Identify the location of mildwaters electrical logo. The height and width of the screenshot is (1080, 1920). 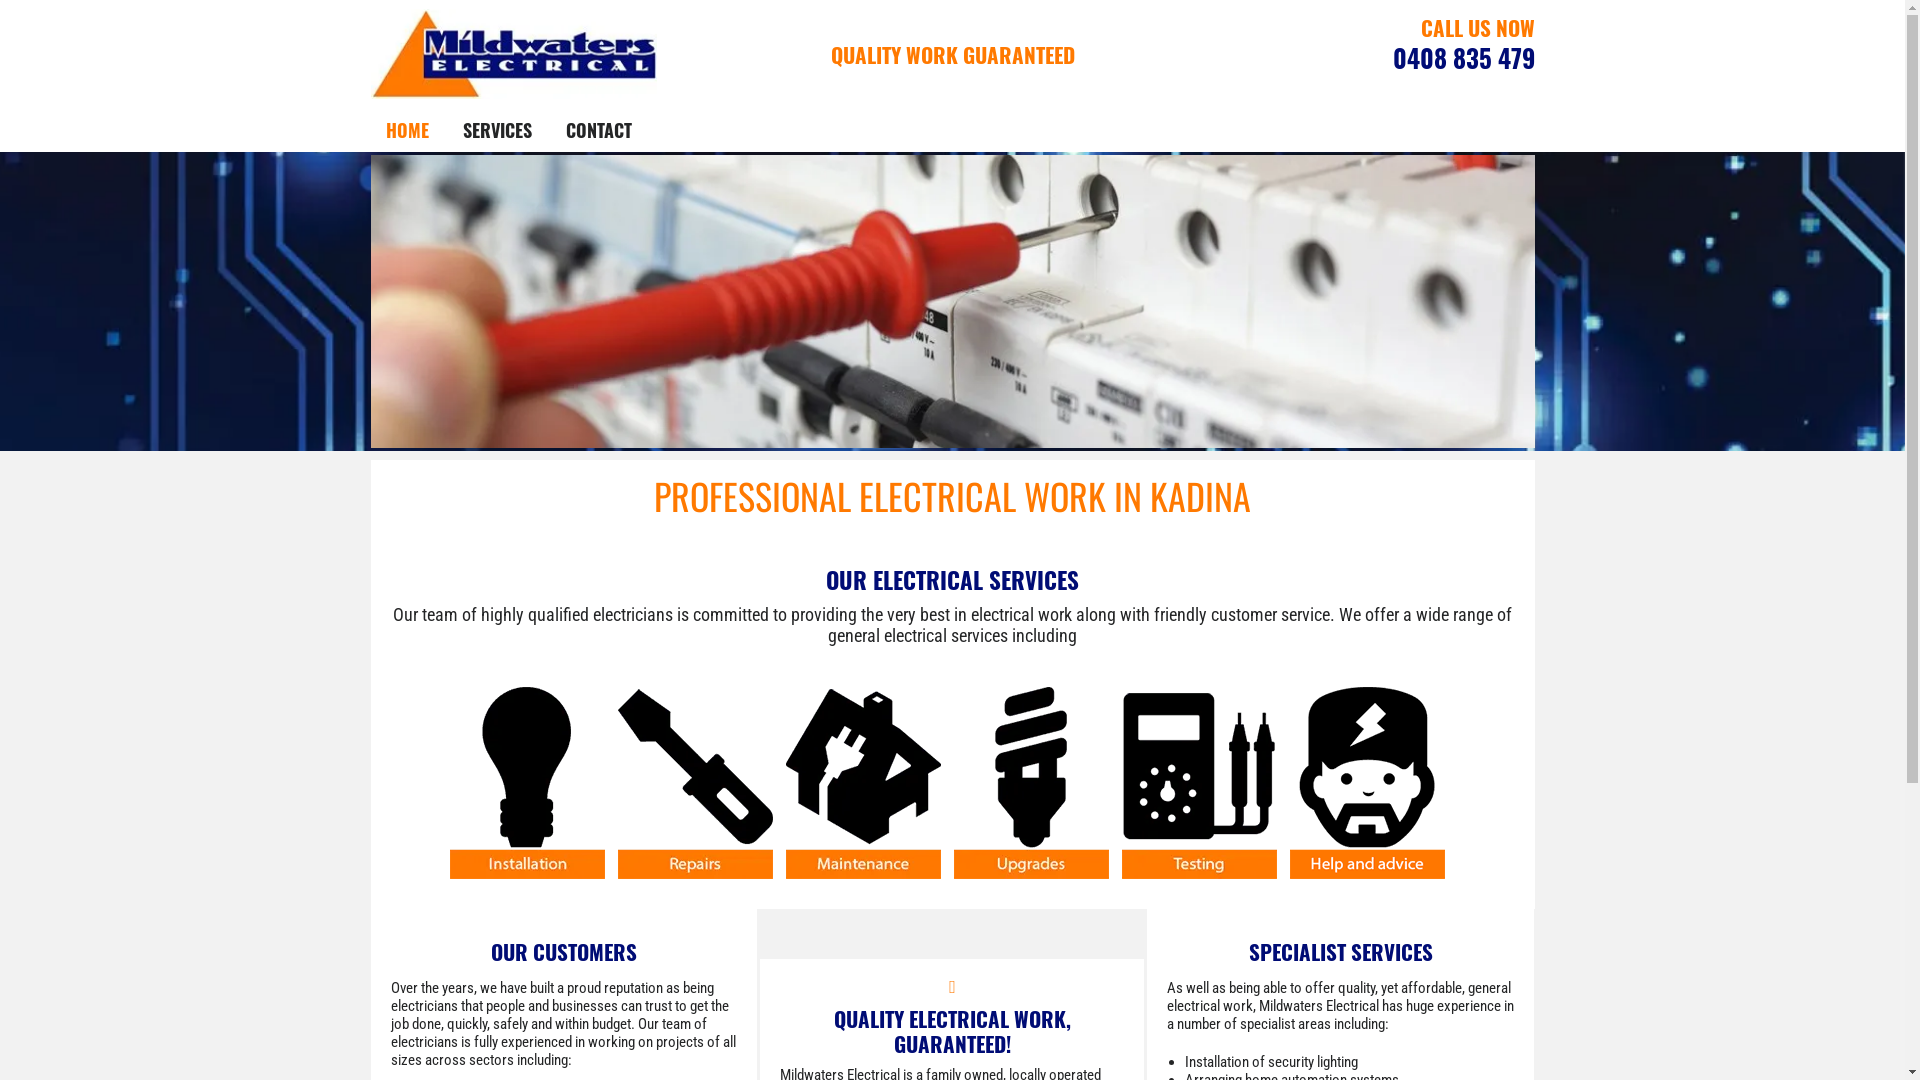
(514, 54).